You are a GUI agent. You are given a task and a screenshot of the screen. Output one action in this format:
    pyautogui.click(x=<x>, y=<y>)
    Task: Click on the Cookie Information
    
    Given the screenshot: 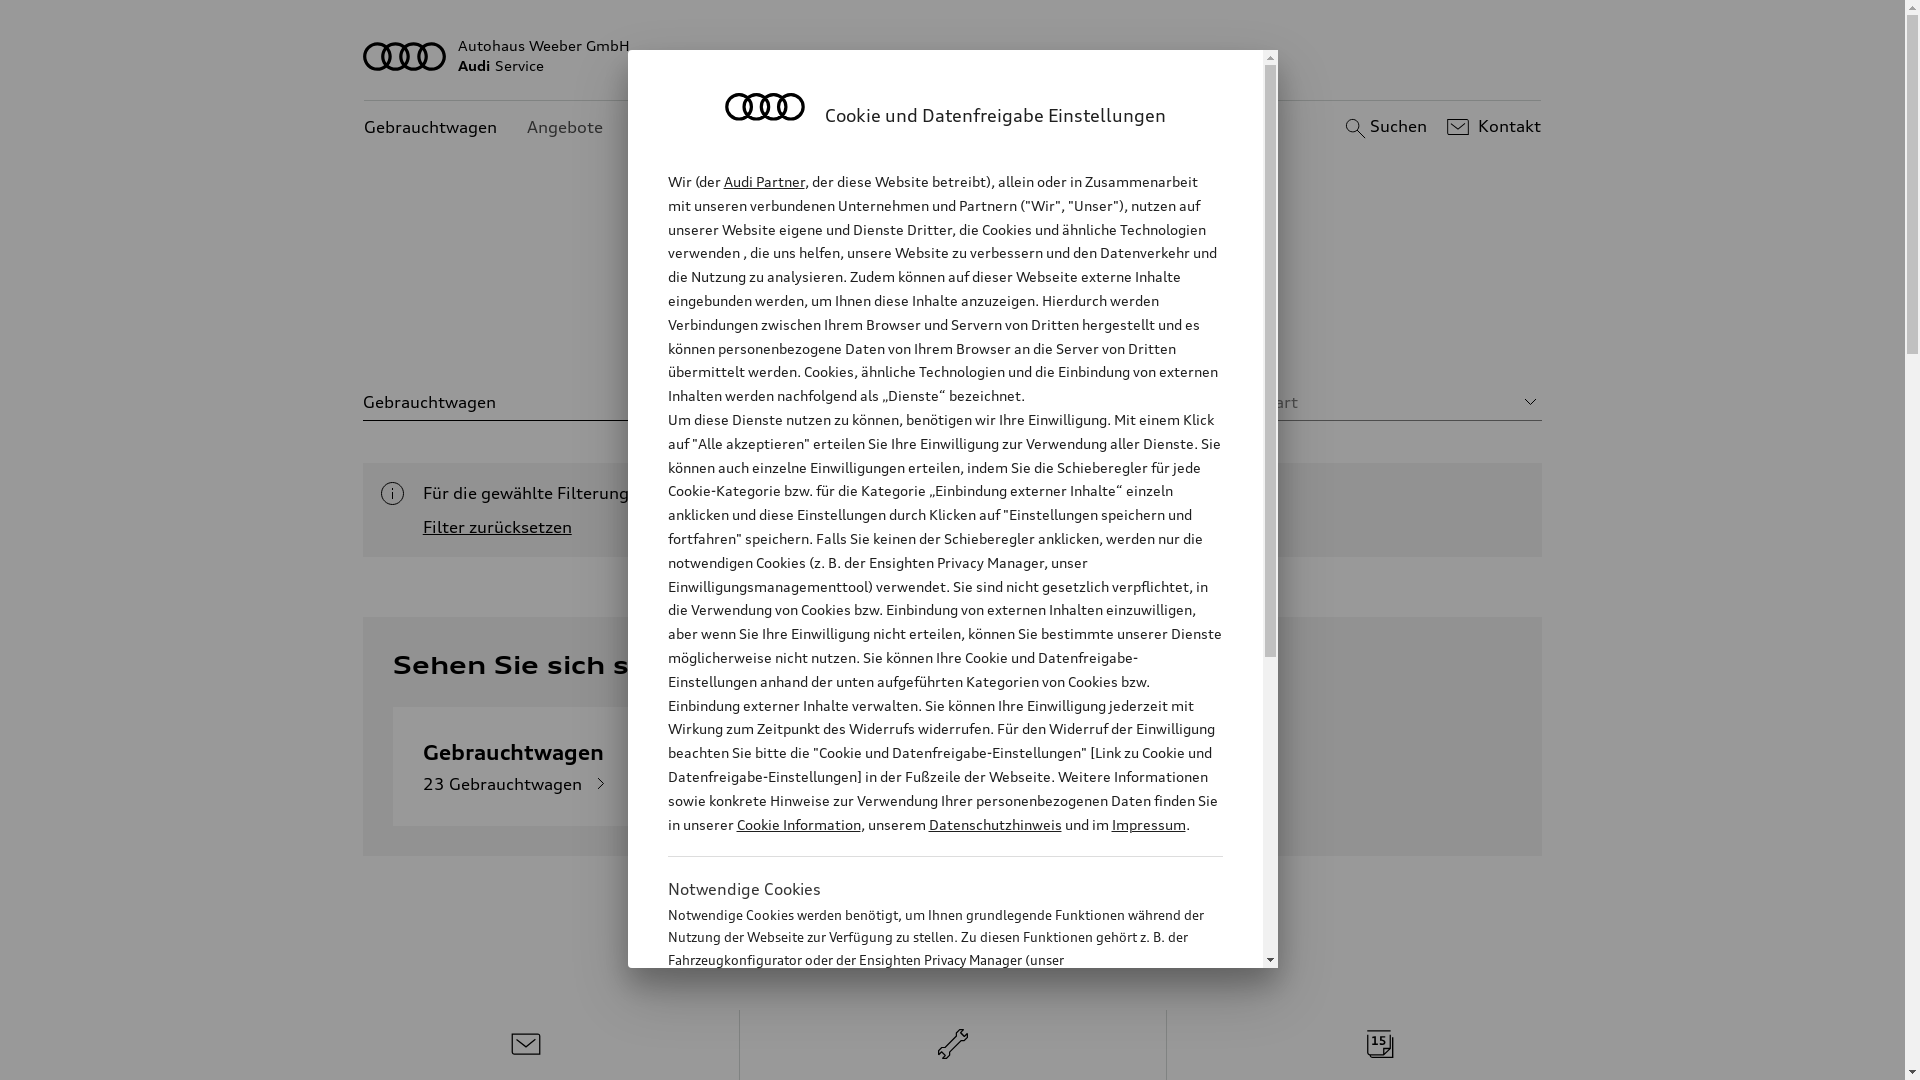 What is the action you would take?
    pyautogui.click(x=798, y=824)
    